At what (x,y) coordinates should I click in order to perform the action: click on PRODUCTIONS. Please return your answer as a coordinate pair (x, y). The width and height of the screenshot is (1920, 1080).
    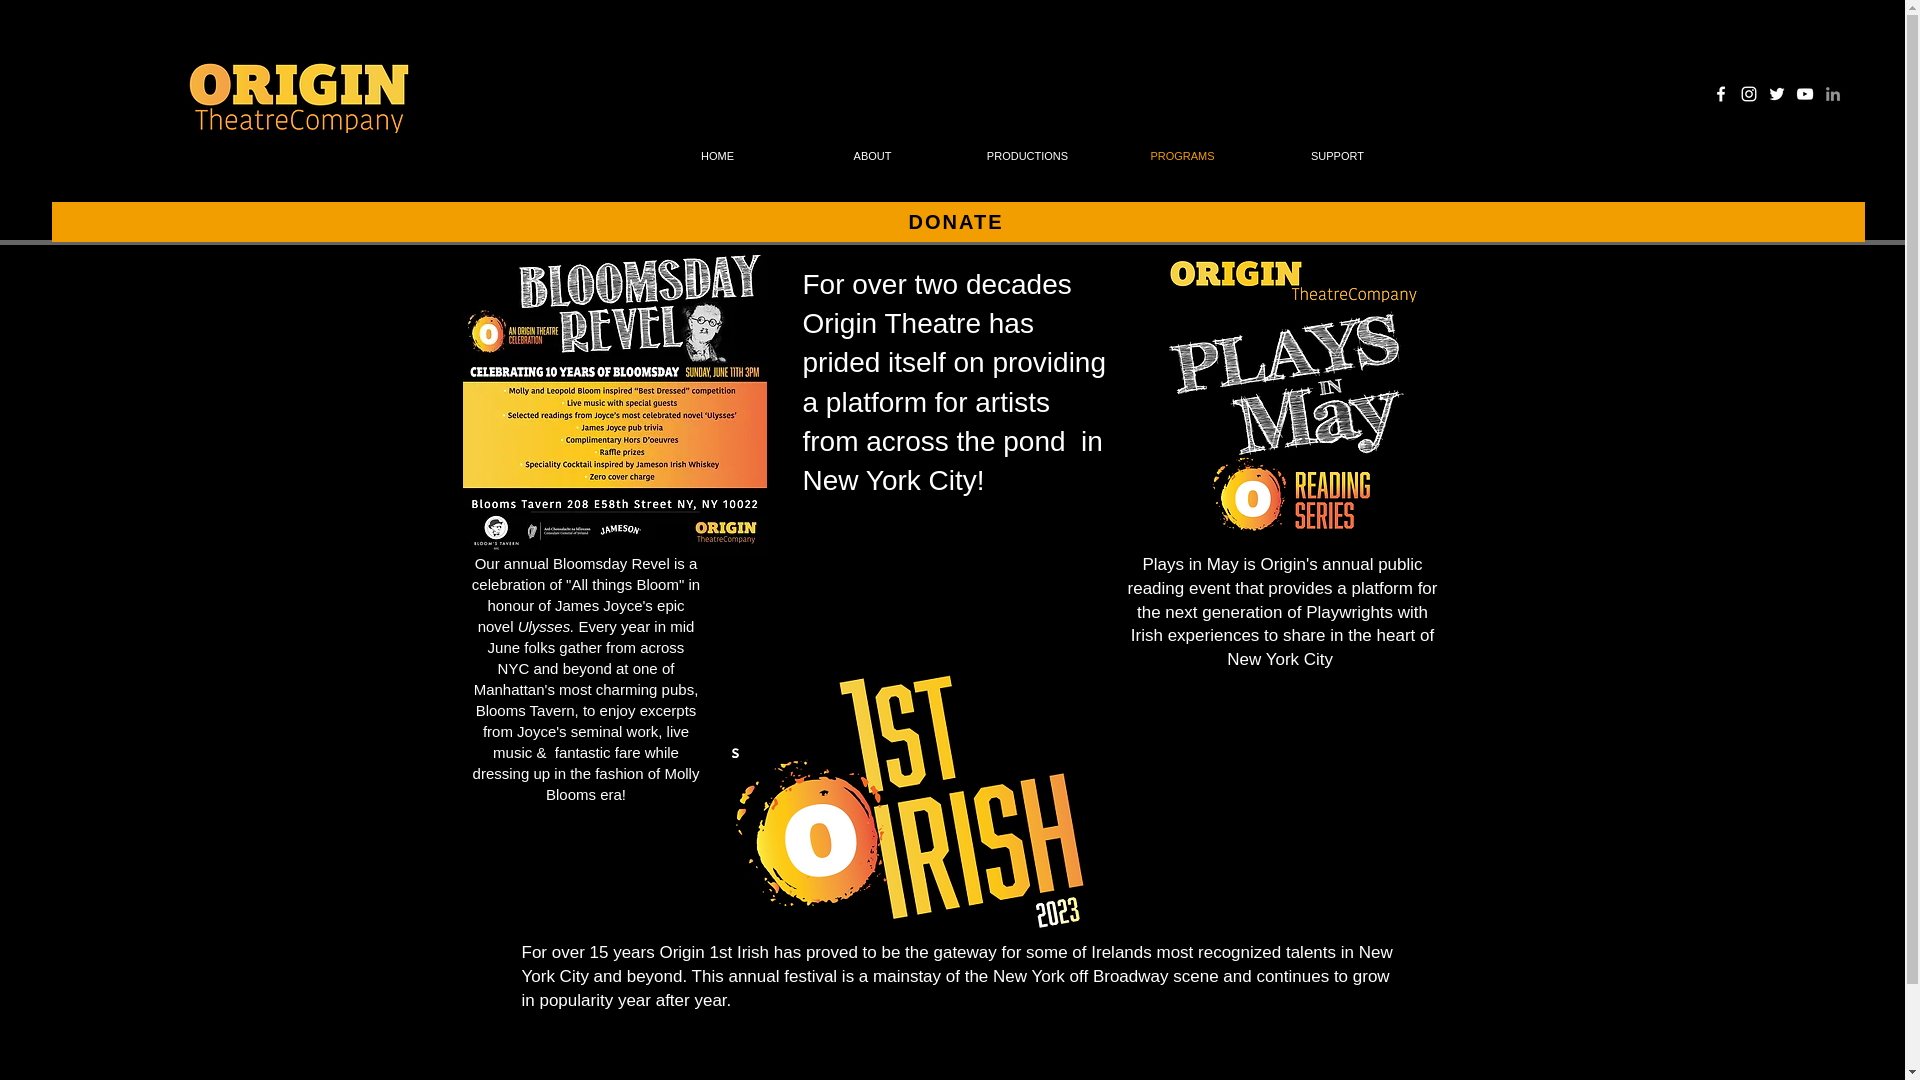
    Looking at the image, I should click on (1028, 156).